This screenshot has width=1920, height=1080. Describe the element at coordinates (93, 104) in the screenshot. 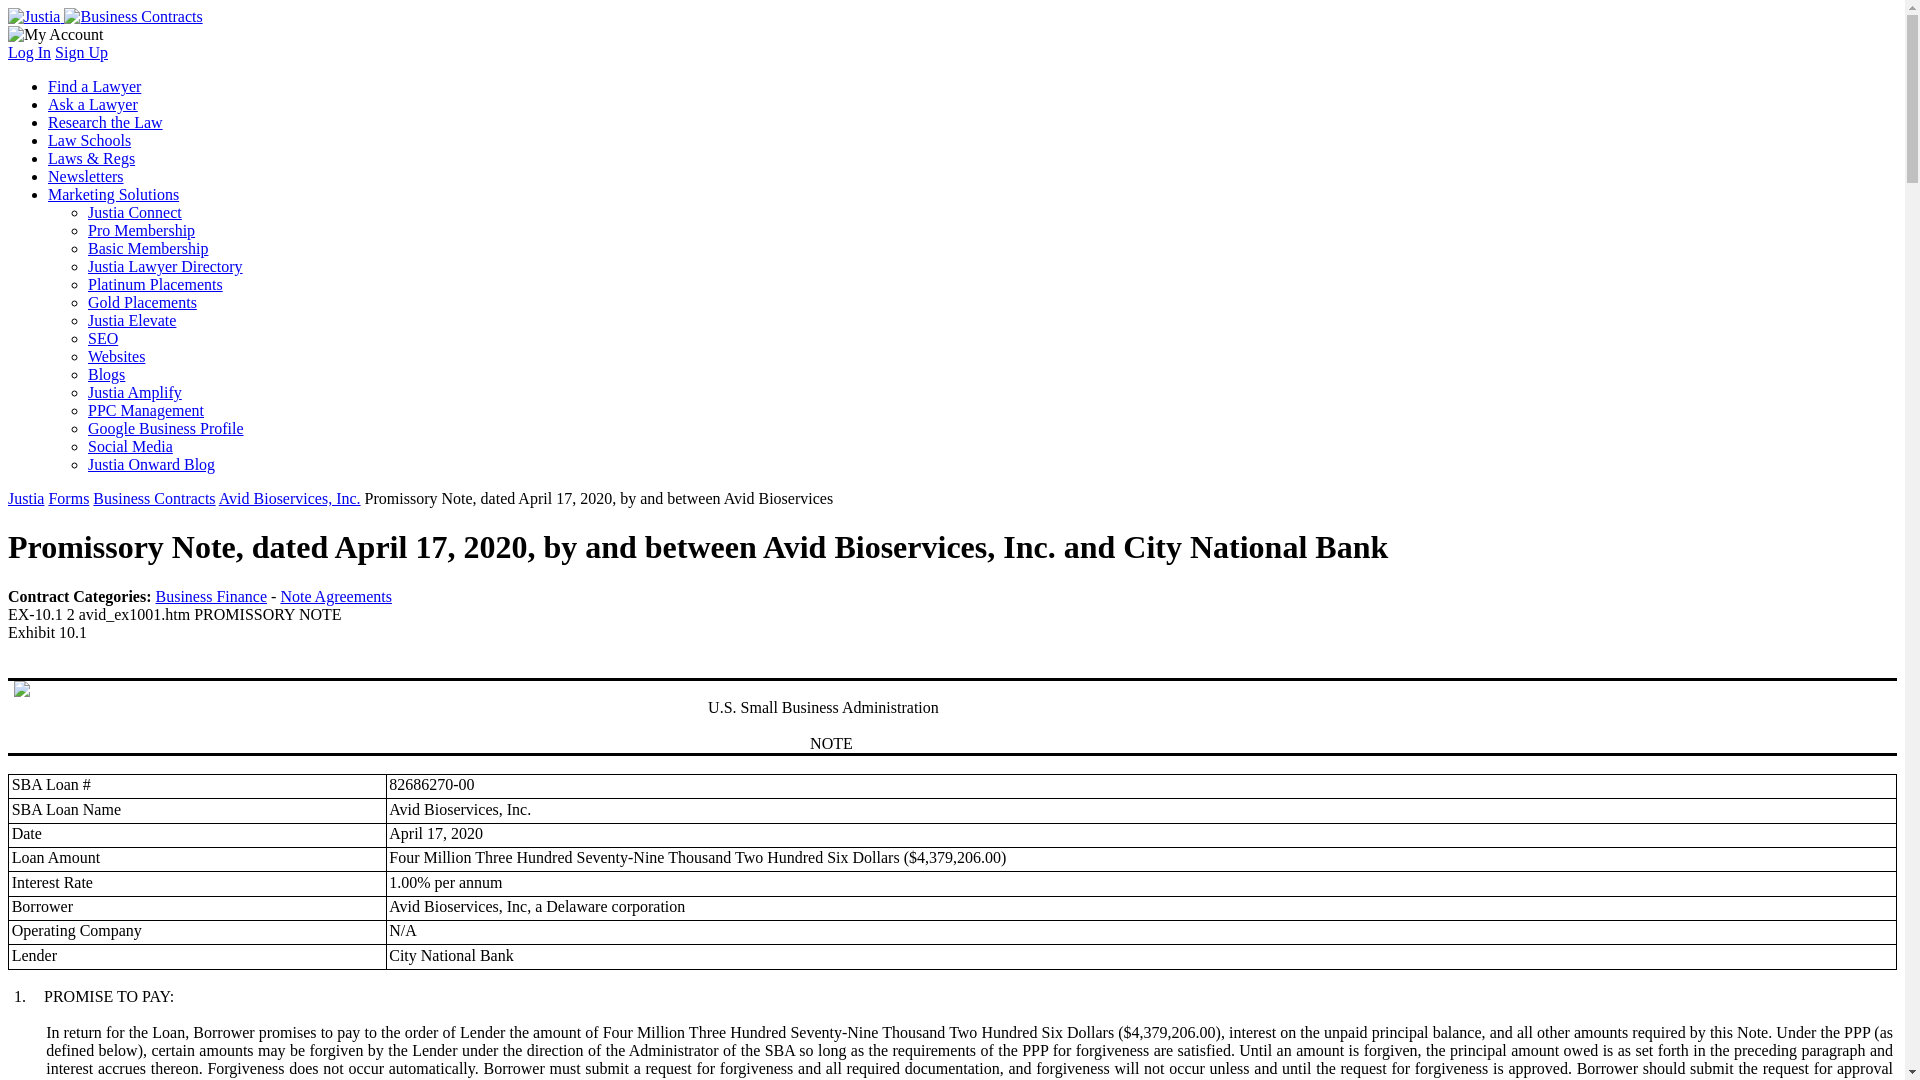

I see `Ask a Lawyer` at that location.